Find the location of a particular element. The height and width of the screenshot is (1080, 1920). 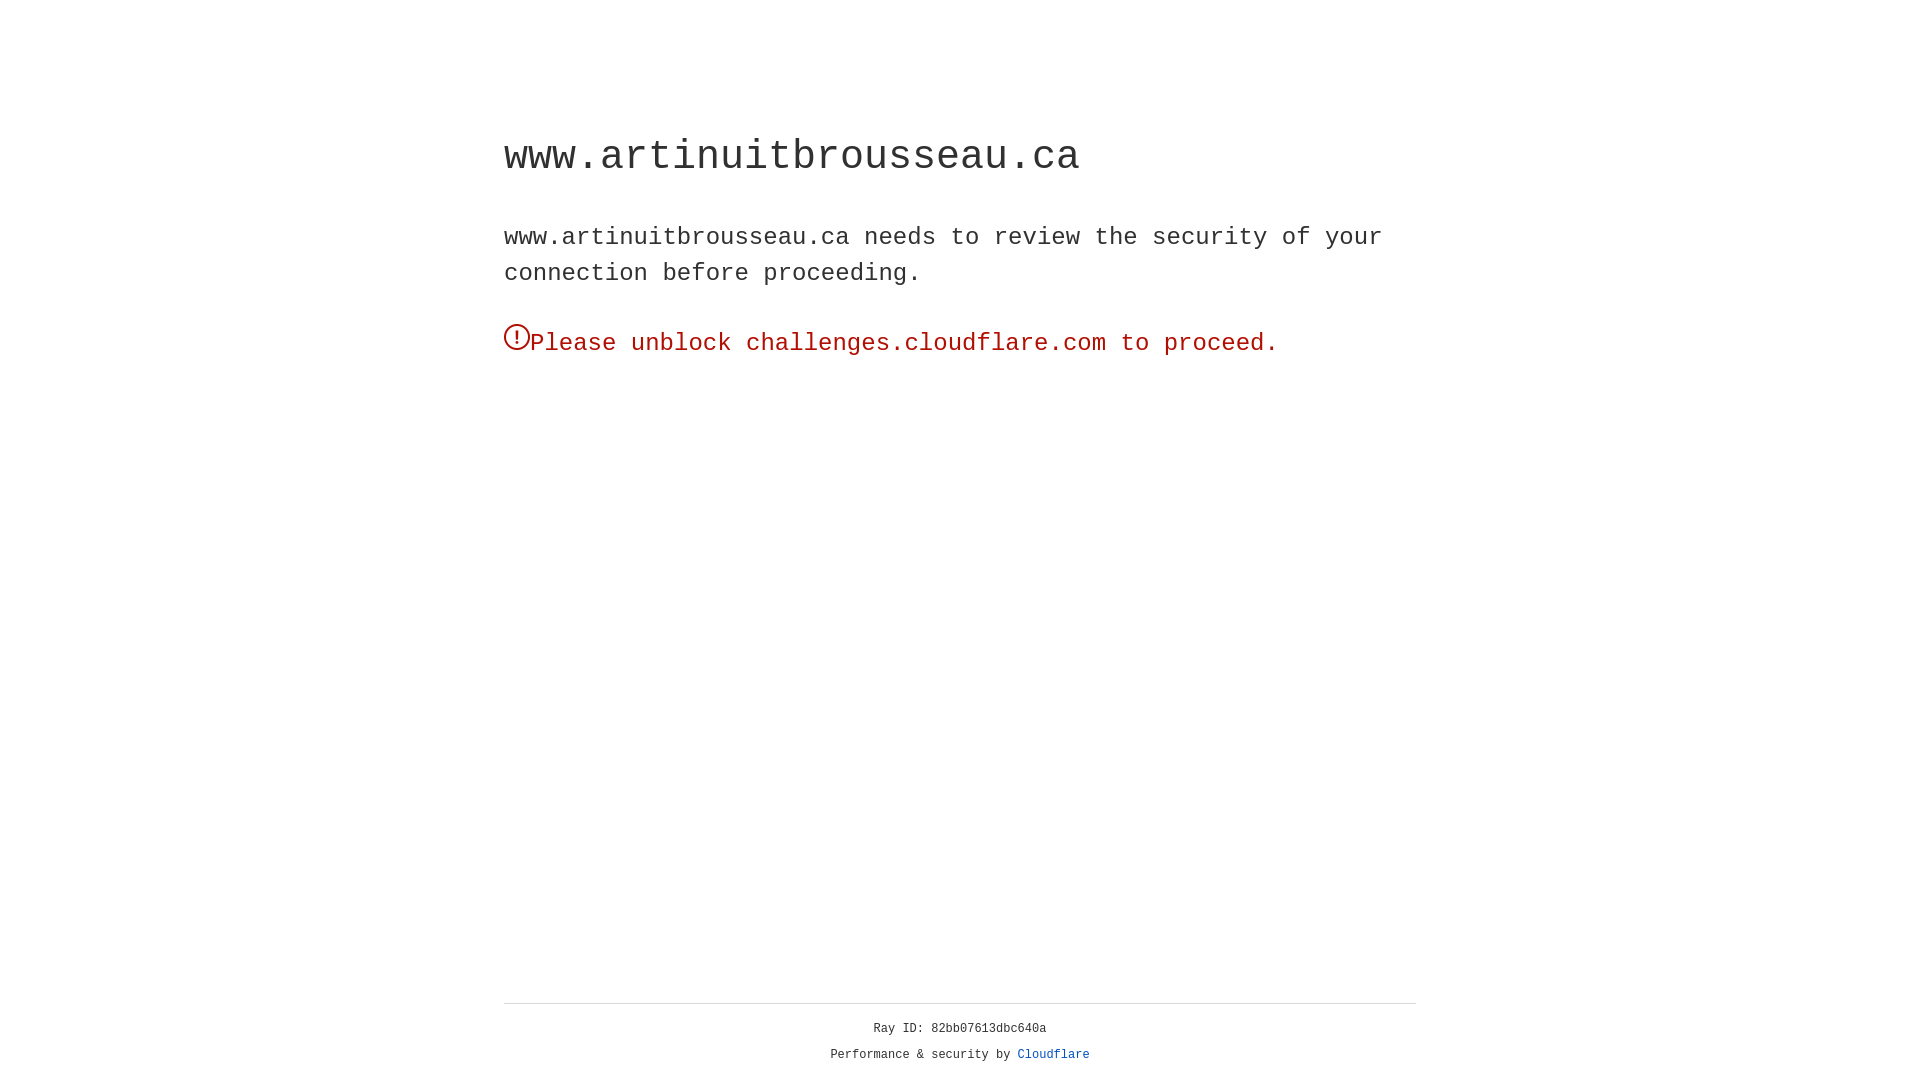

Cloudflare is located at coordinates (1054, 1055).